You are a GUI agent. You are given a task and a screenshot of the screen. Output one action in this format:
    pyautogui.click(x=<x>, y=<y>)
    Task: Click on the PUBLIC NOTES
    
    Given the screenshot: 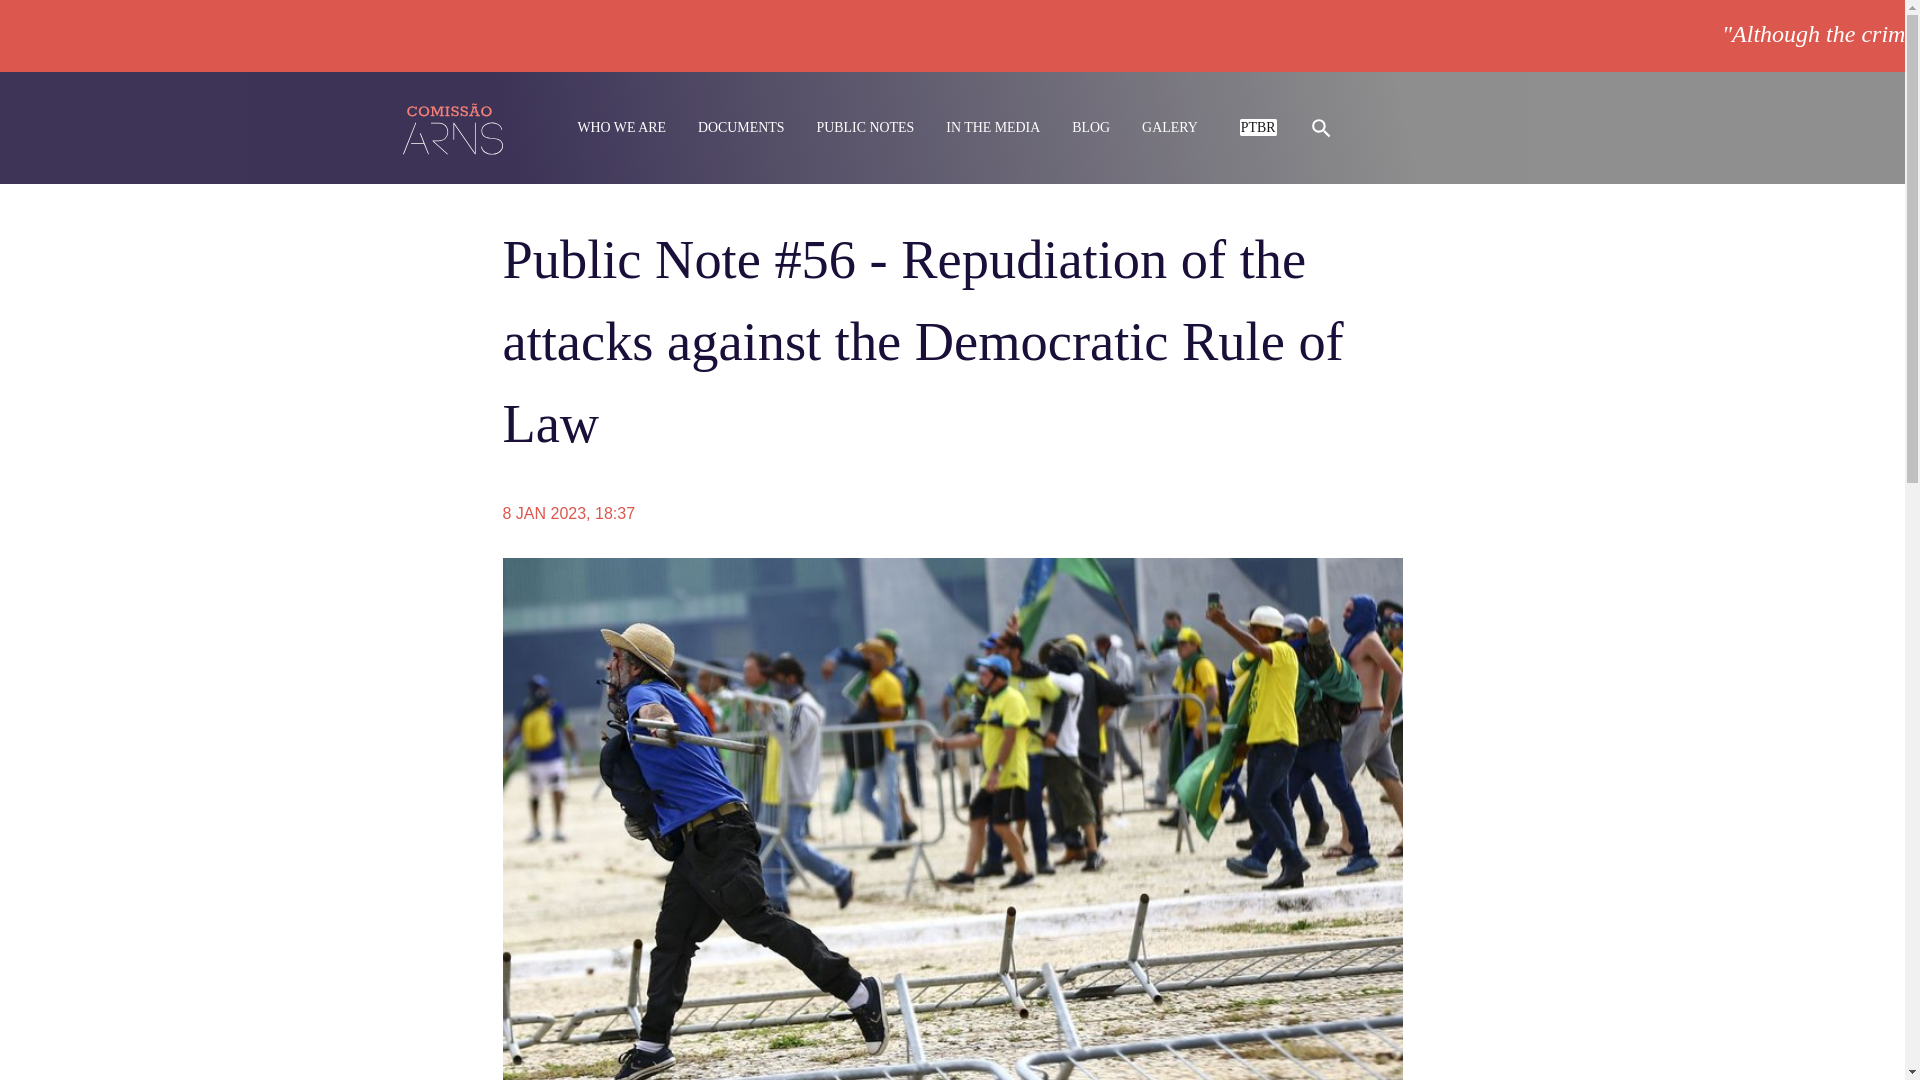 What is the action you would take?
    pyautogui.click(x=864, y=128)
    